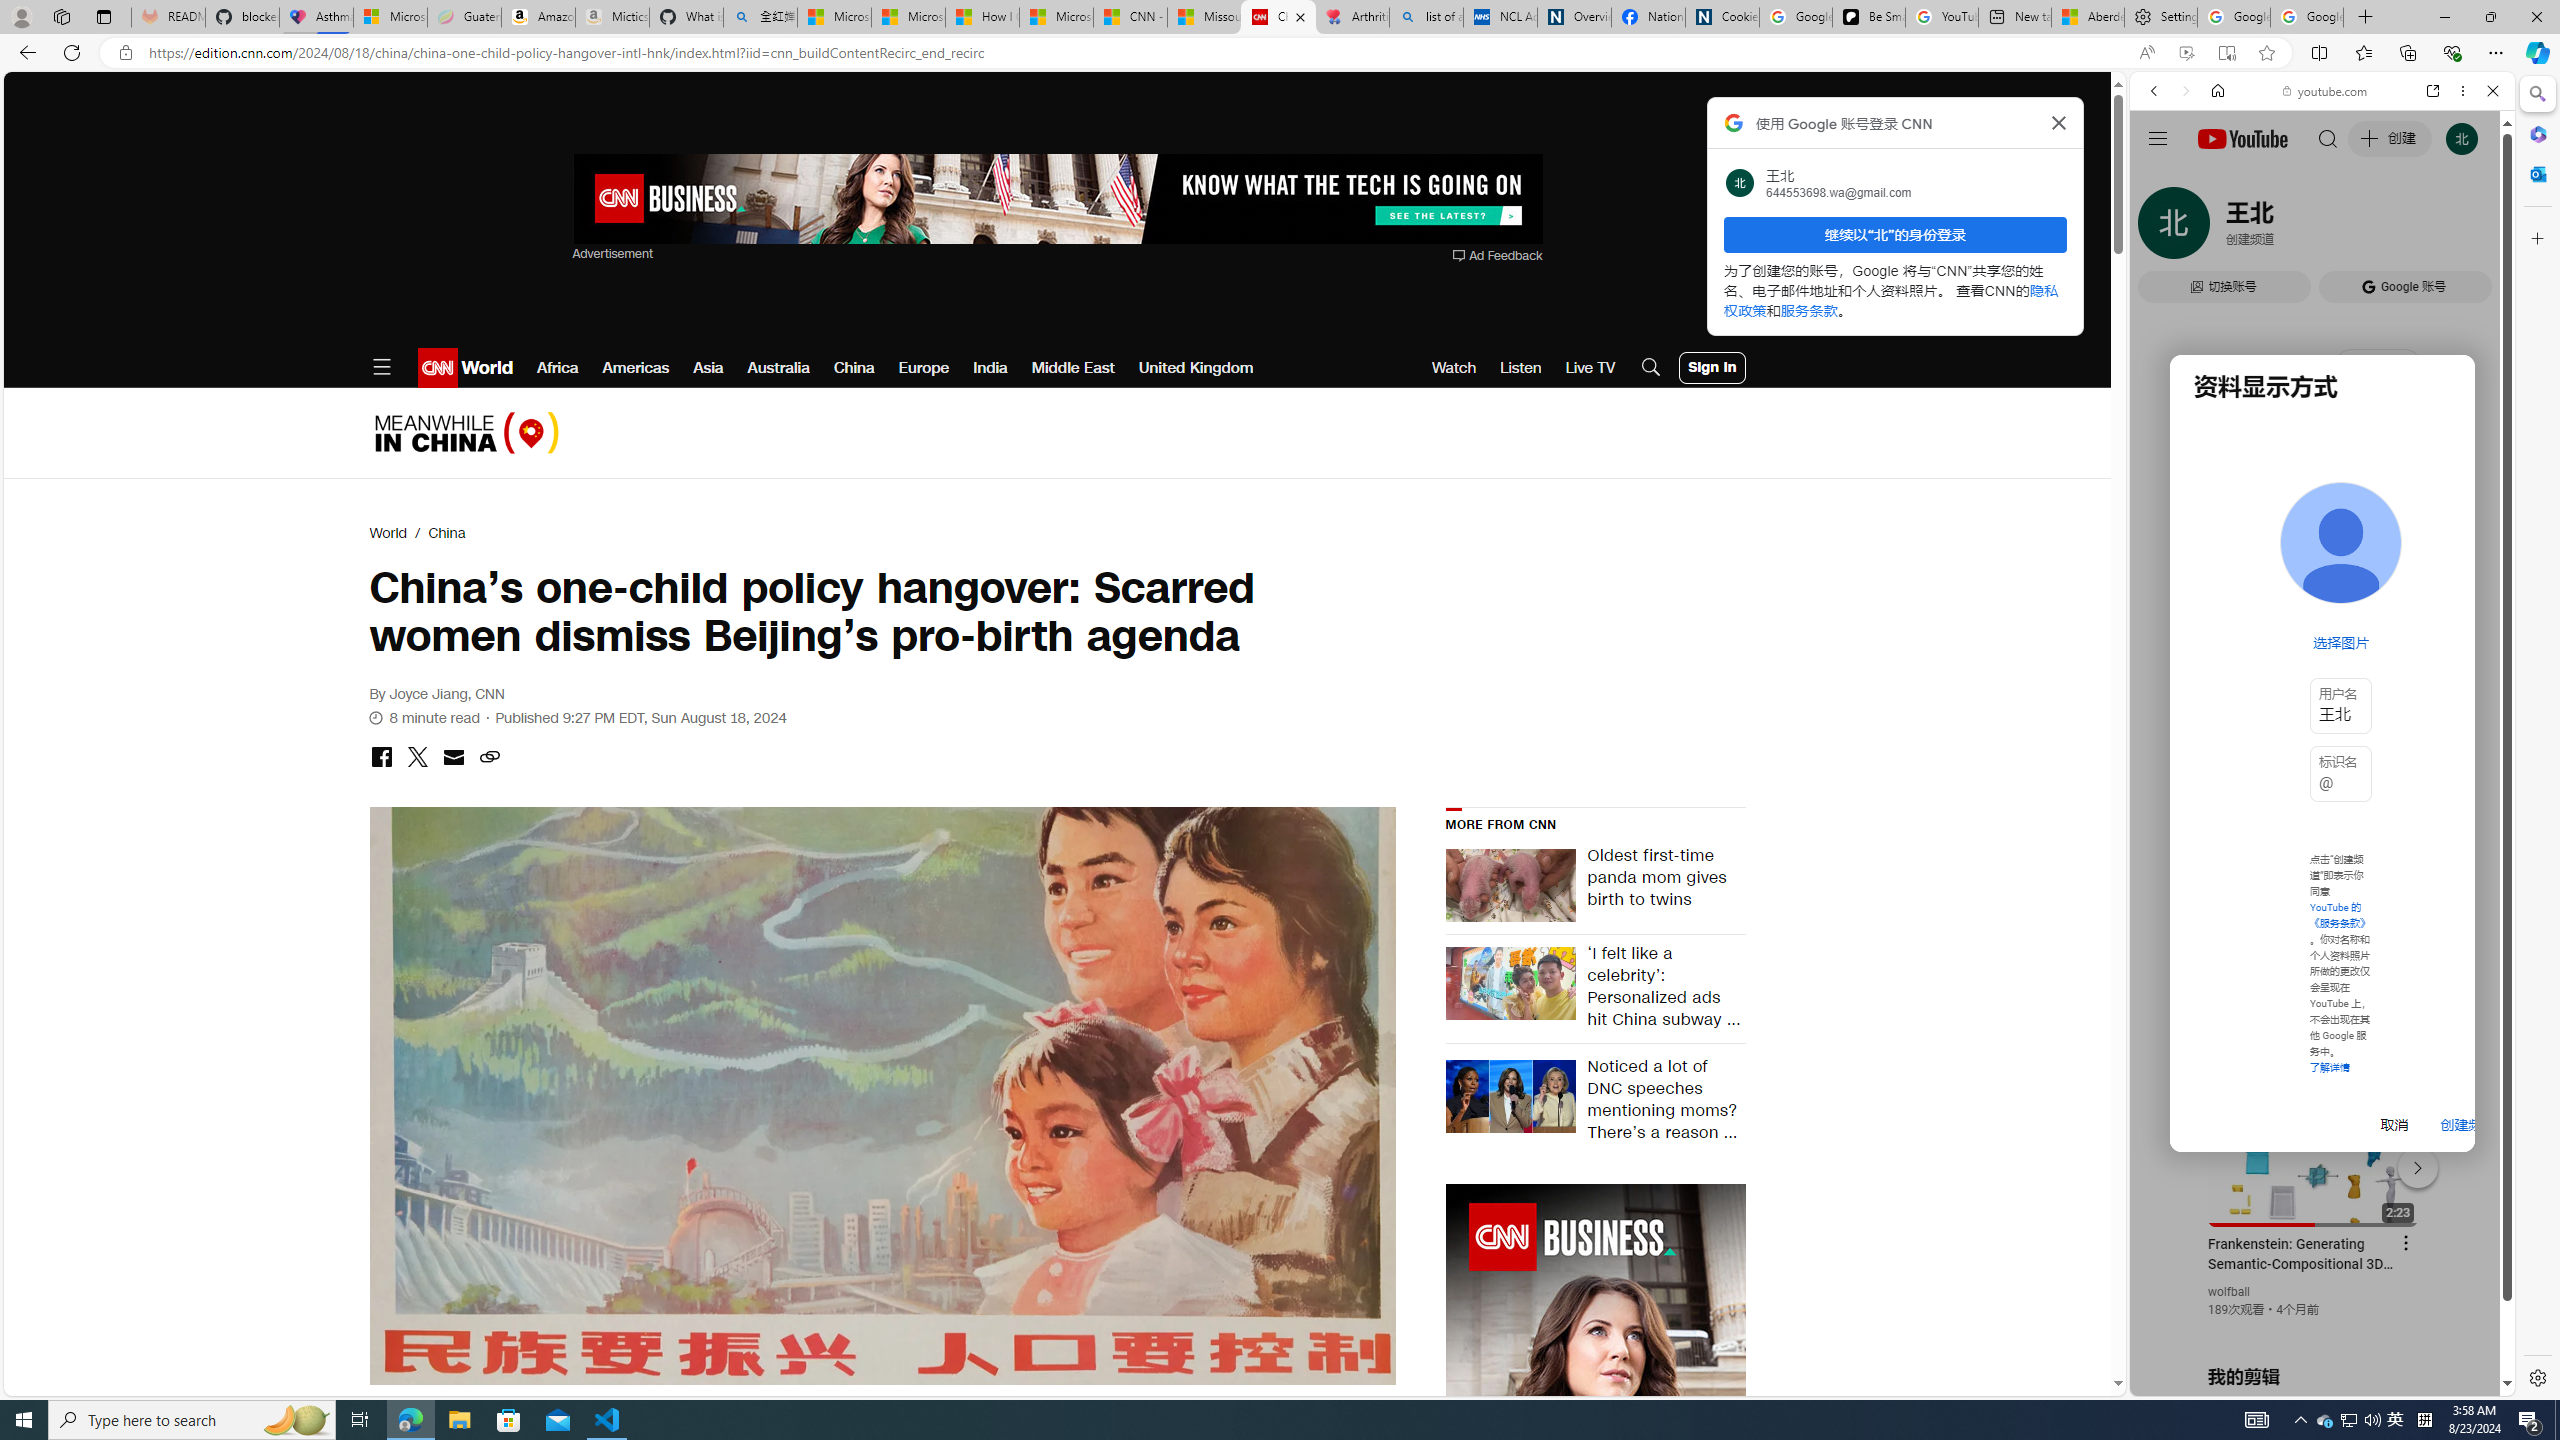 The image size is (2560, 1440). Describe the element at coordinates (2163, 180) in the screenshot. I see `Web scope` at that location.